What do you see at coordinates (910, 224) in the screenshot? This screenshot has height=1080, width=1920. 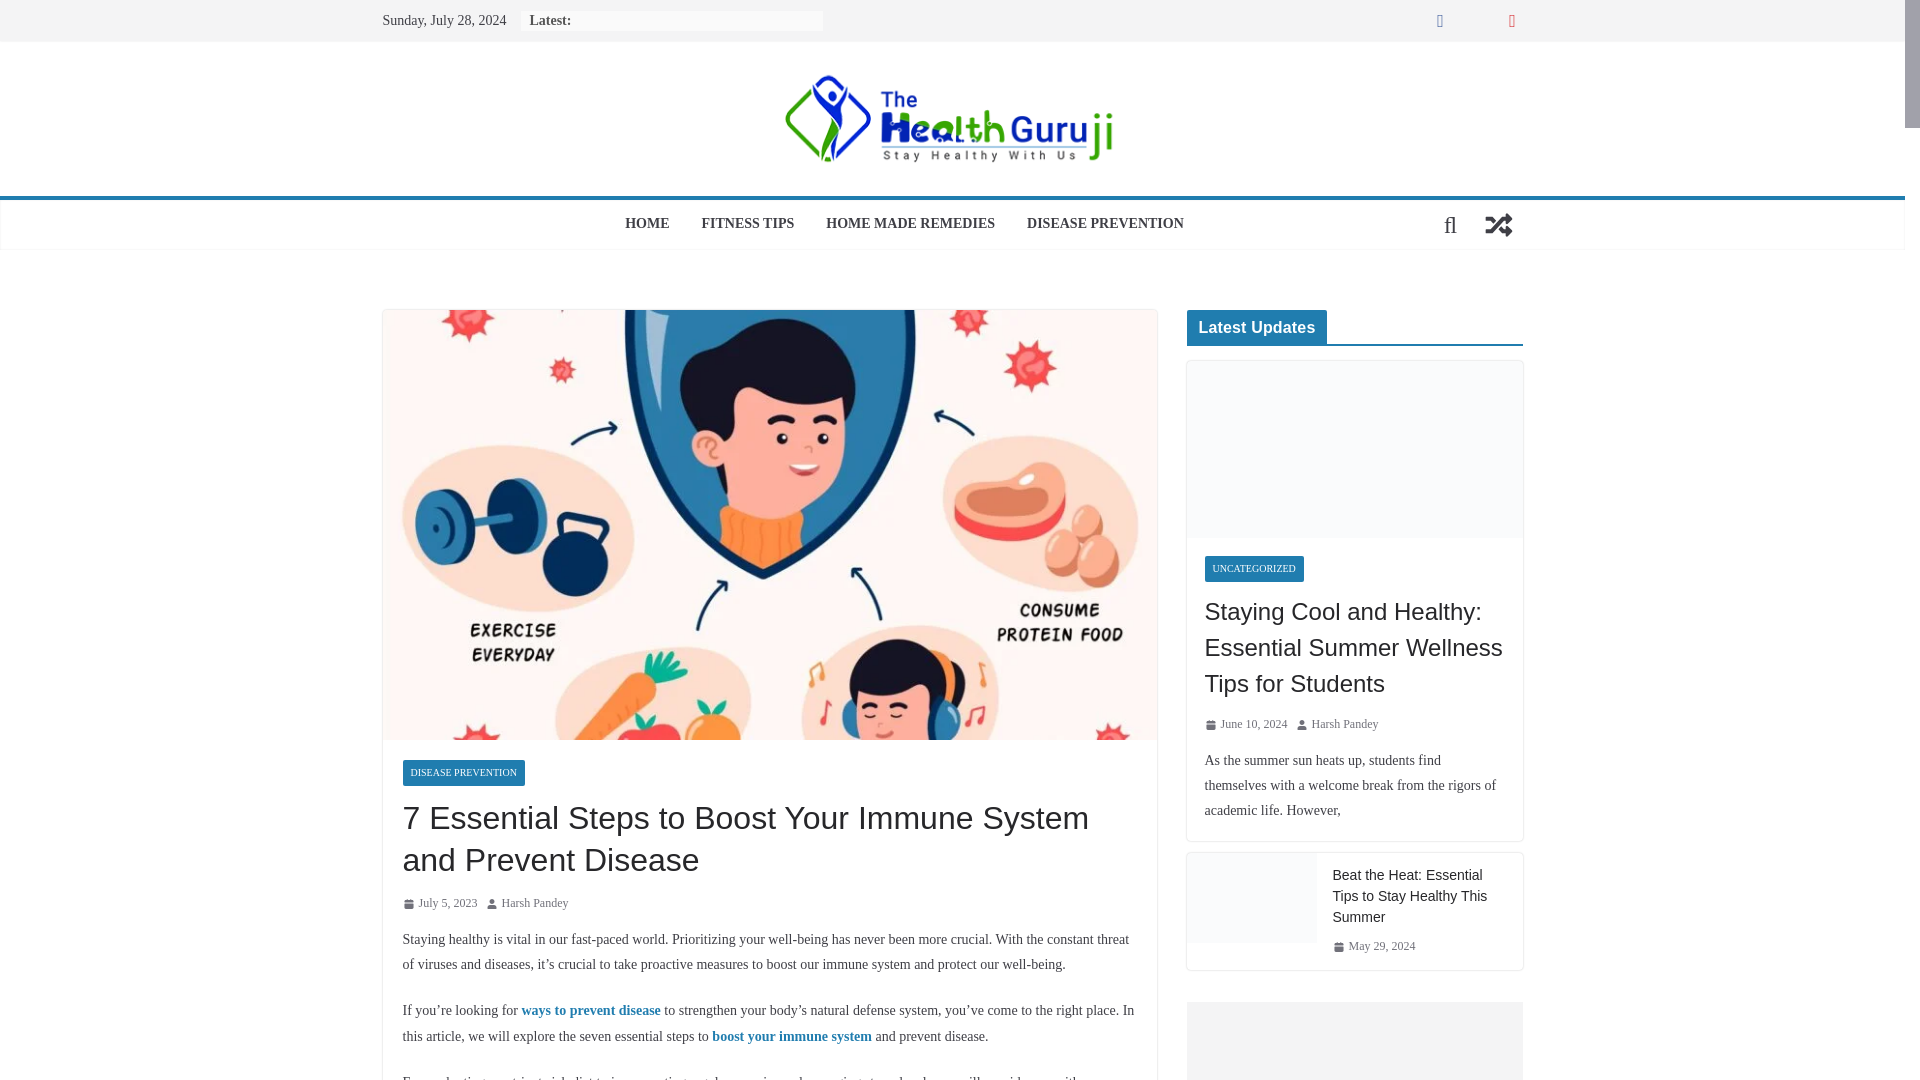 I see `HOME MADE REMEDIES` at bounding box center [910, 224].